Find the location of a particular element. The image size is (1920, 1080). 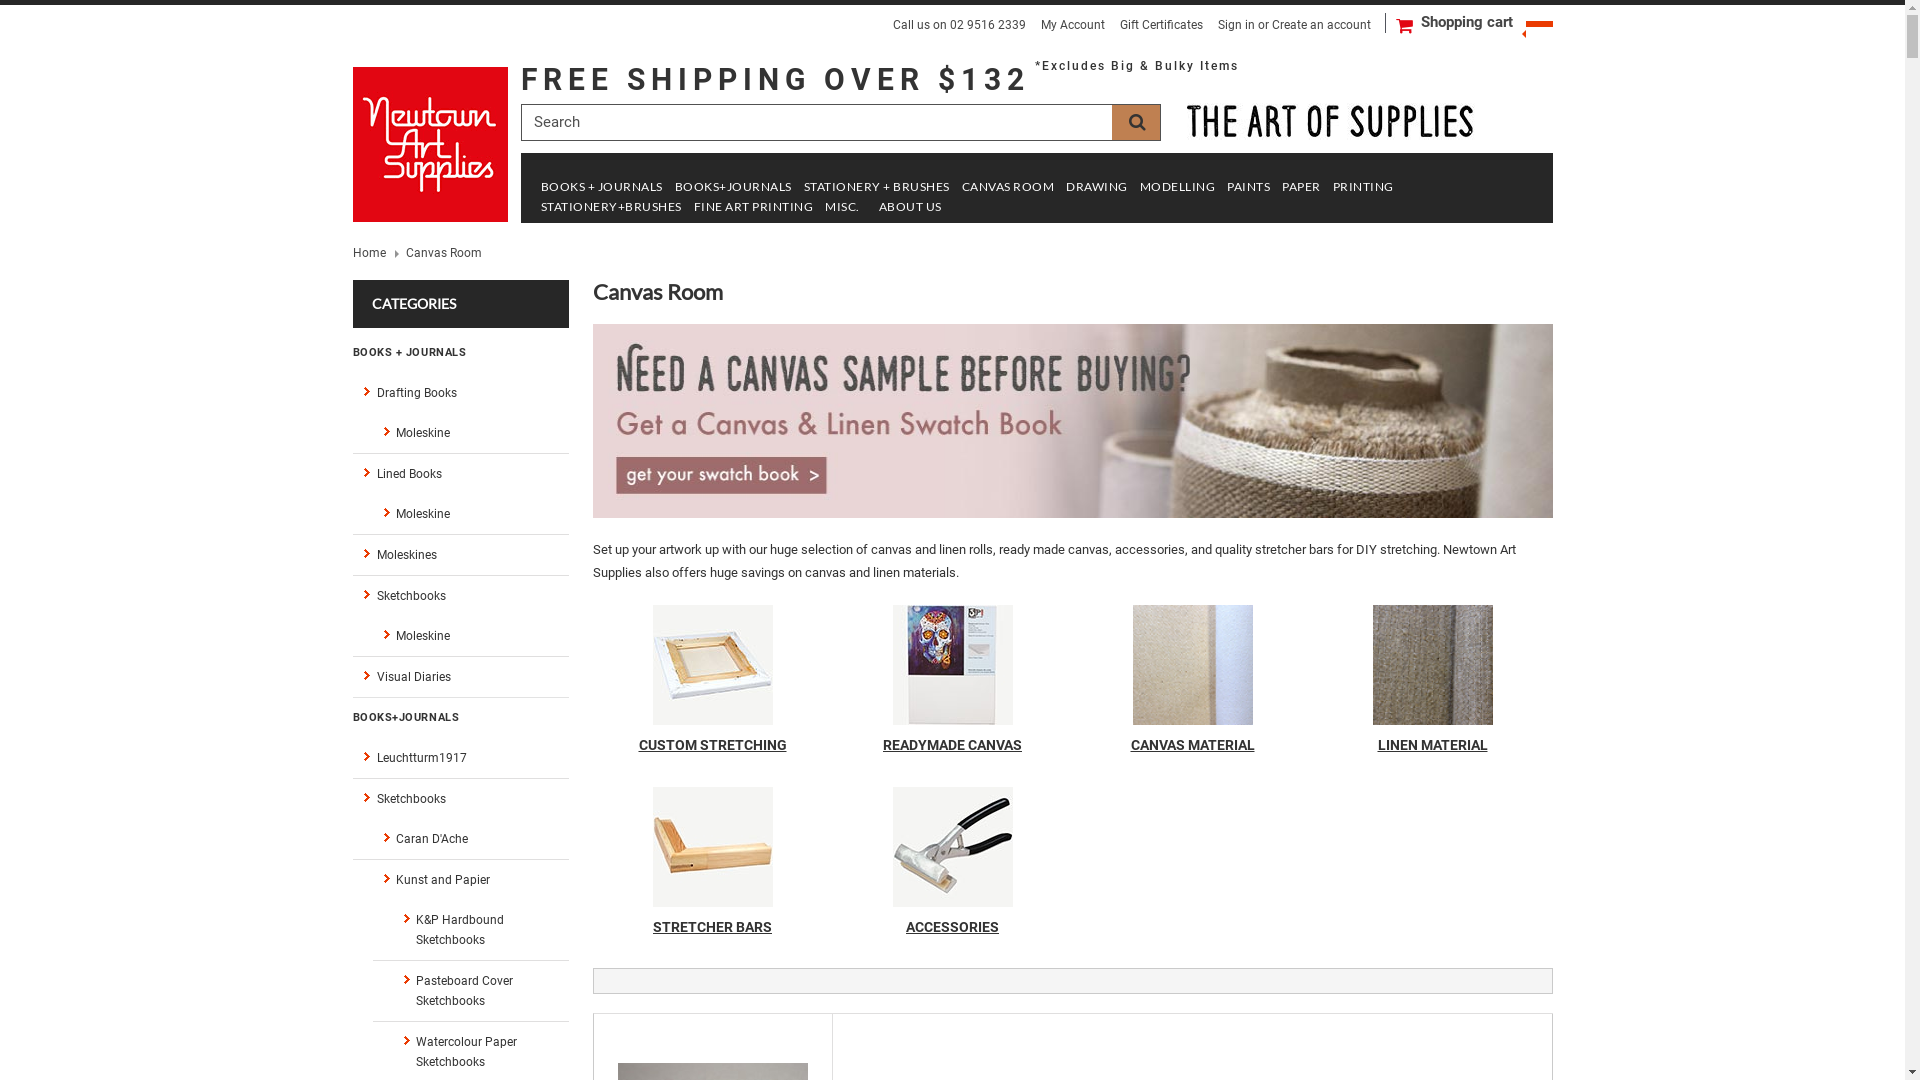

Kunst and Papier is located at coordinates (470, 880).